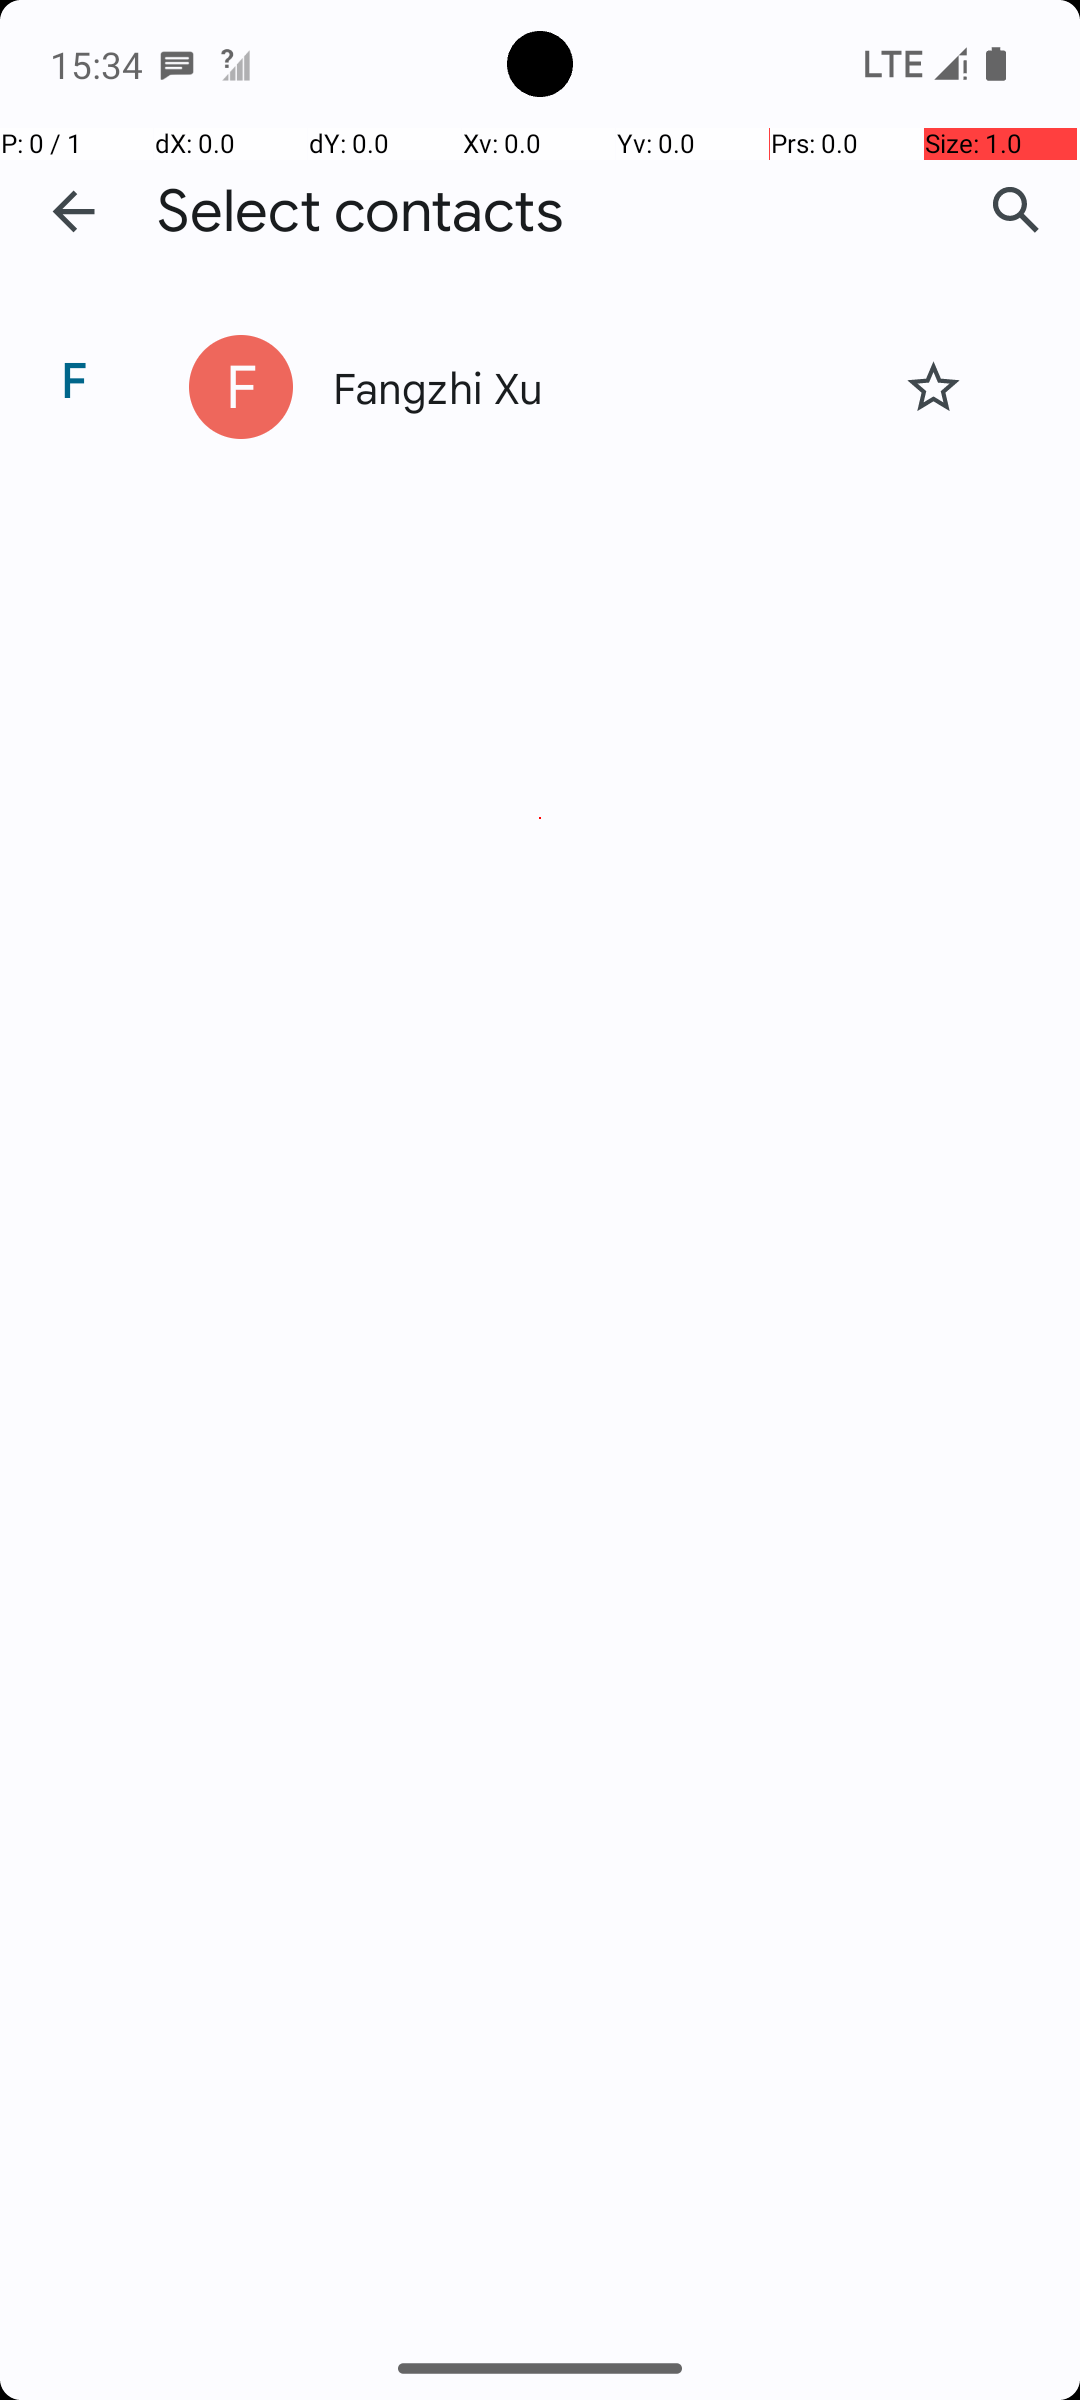  What do you see at coordinates (360, 212) in the screenshot?
I see `Select contacts` at bounding box center [360, 212].